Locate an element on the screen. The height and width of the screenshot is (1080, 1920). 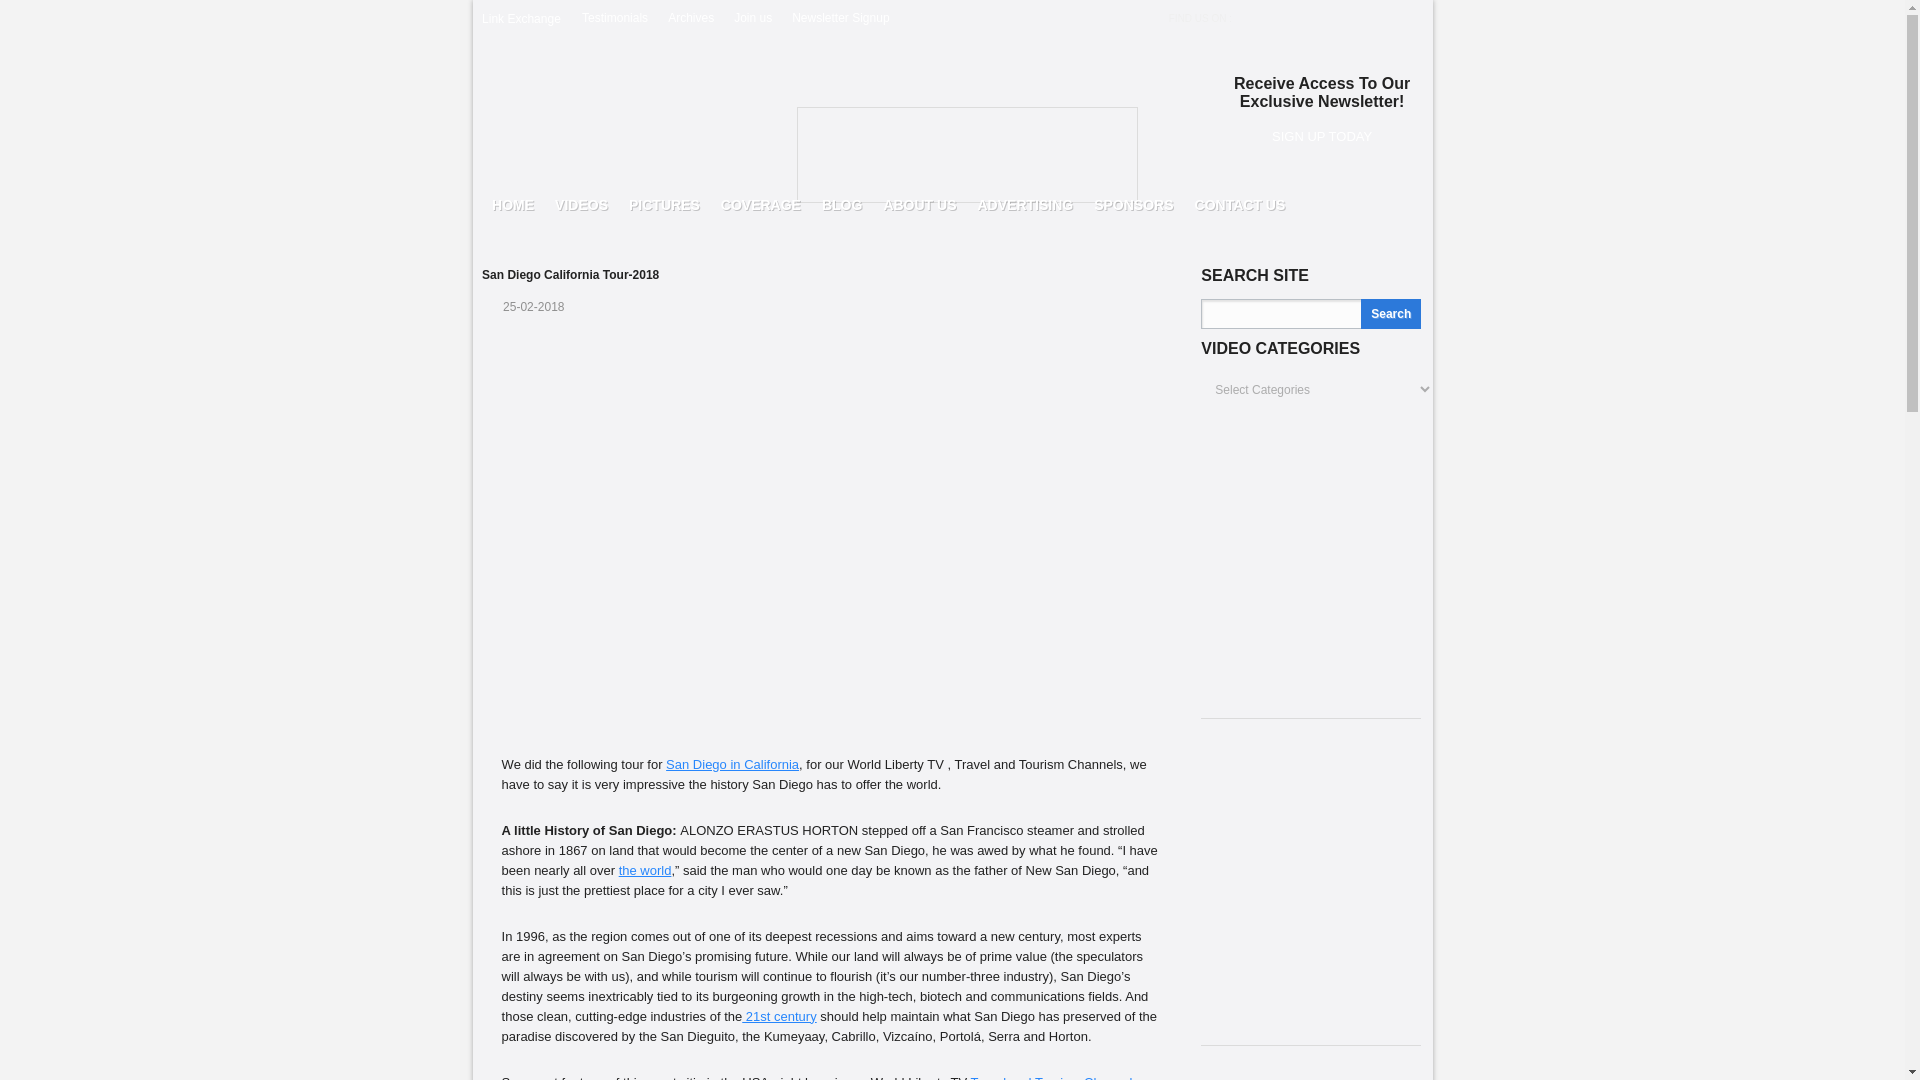
COVERAGE is located at coordinates (760, 205).